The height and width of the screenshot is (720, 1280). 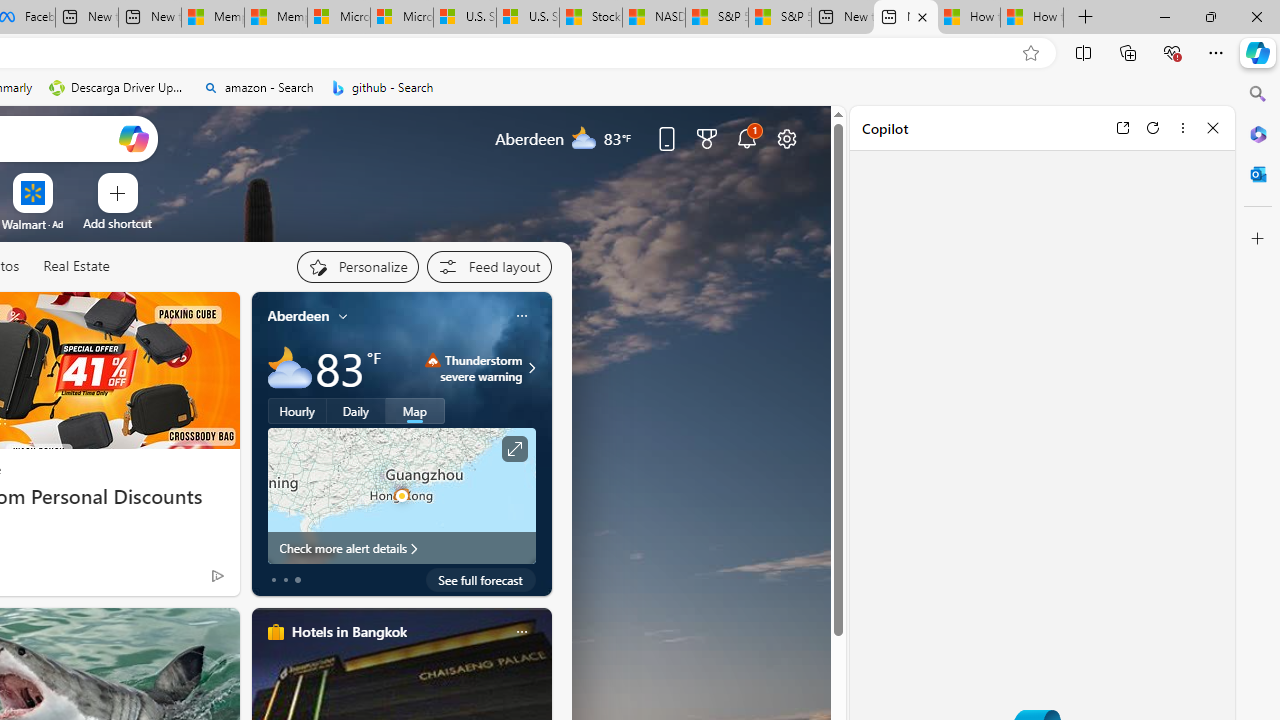 What do you see at coordinates (132, 138) in the screenshot?
I see `Open Copilot` at bounding box center [132, 138].